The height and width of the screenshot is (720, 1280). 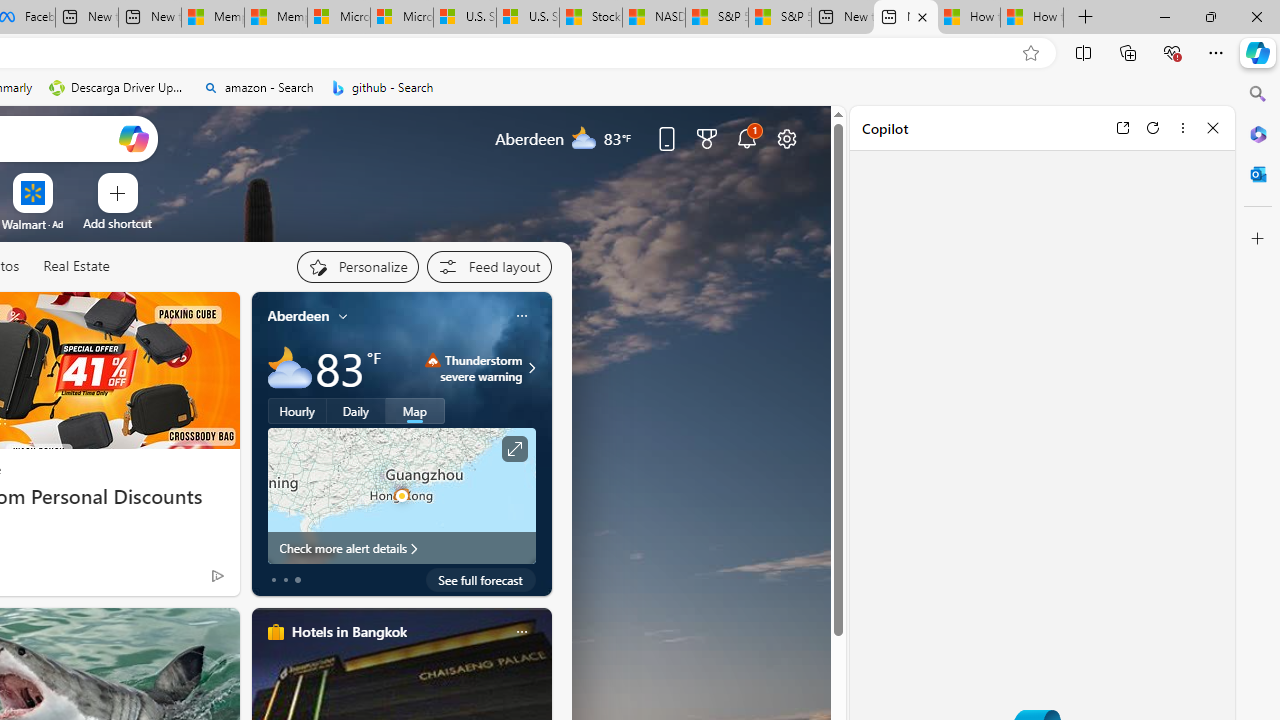 What do you see at coordinates (132, 138) in the screenshot?
I see `Open Copilot` at bounding box center [132, 138].